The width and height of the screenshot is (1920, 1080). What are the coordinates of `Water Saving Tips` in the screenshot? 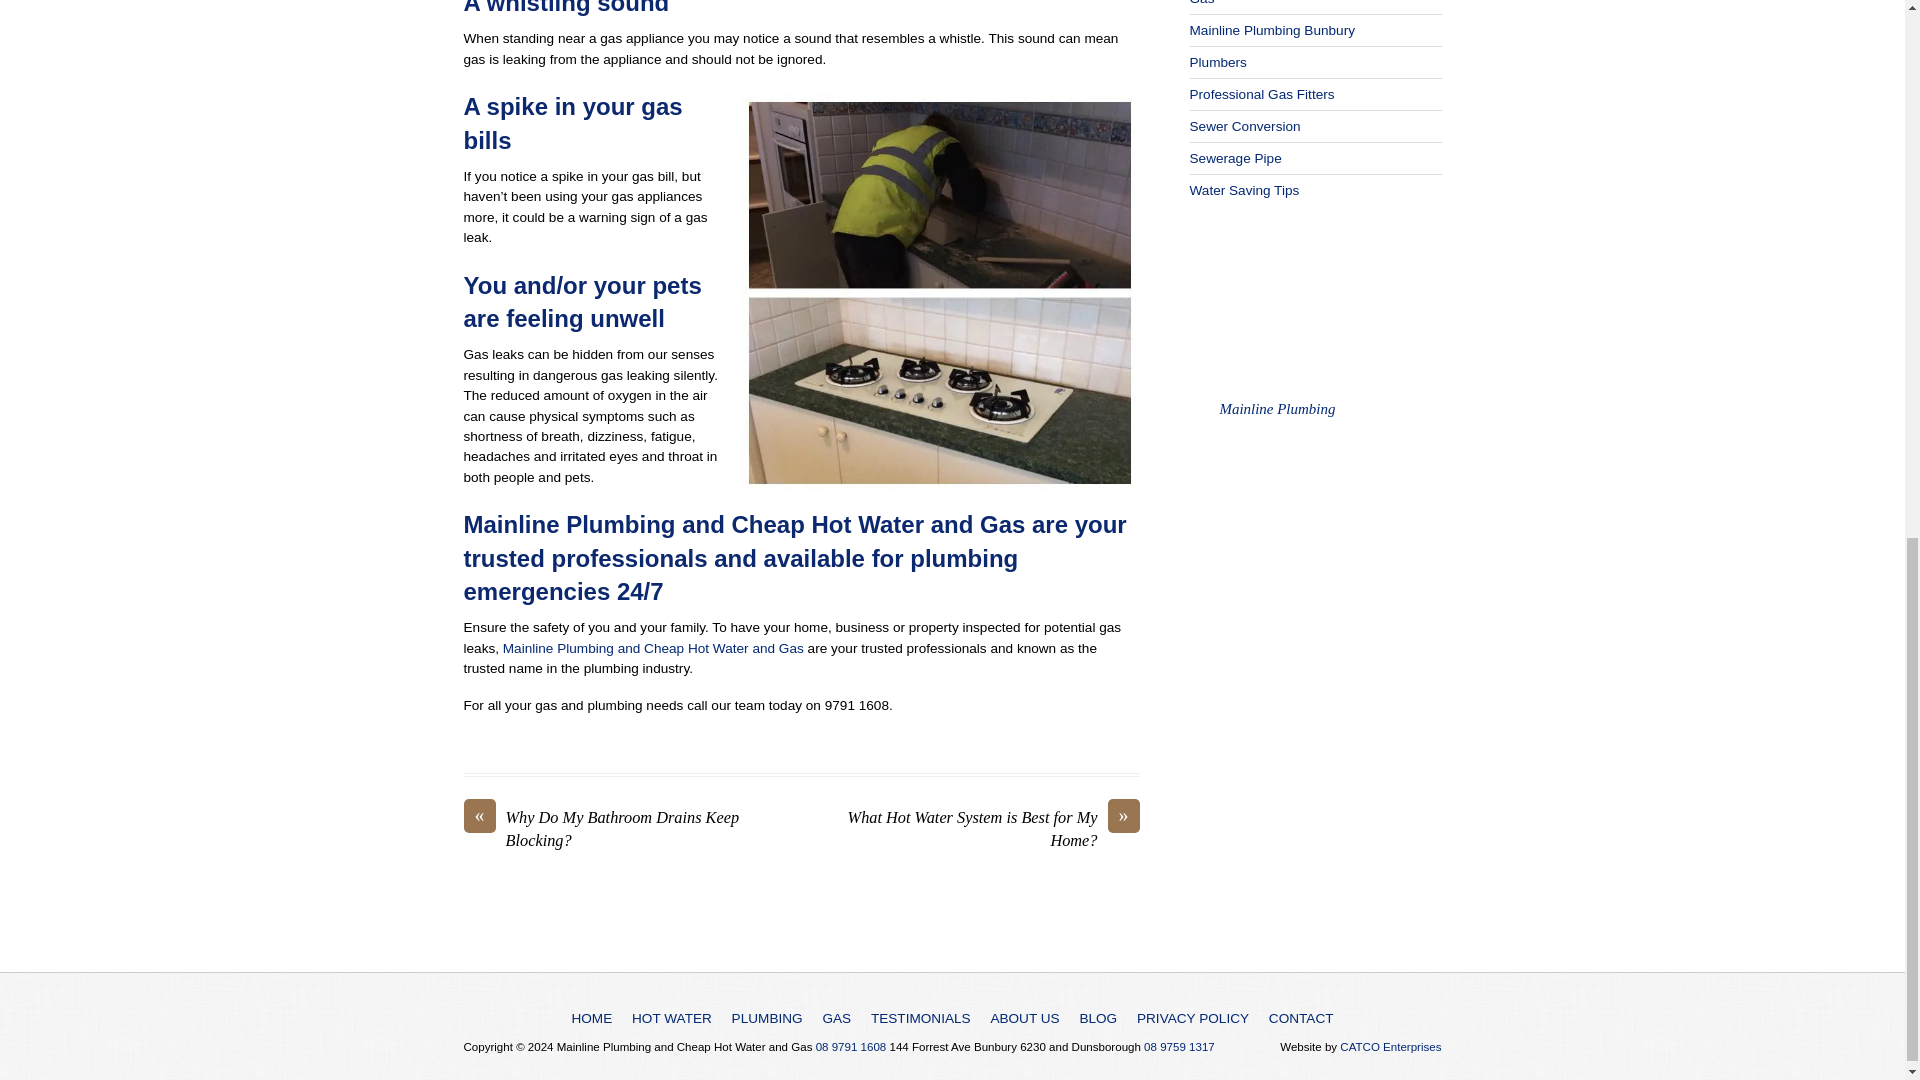 It's located at (1244, 190).